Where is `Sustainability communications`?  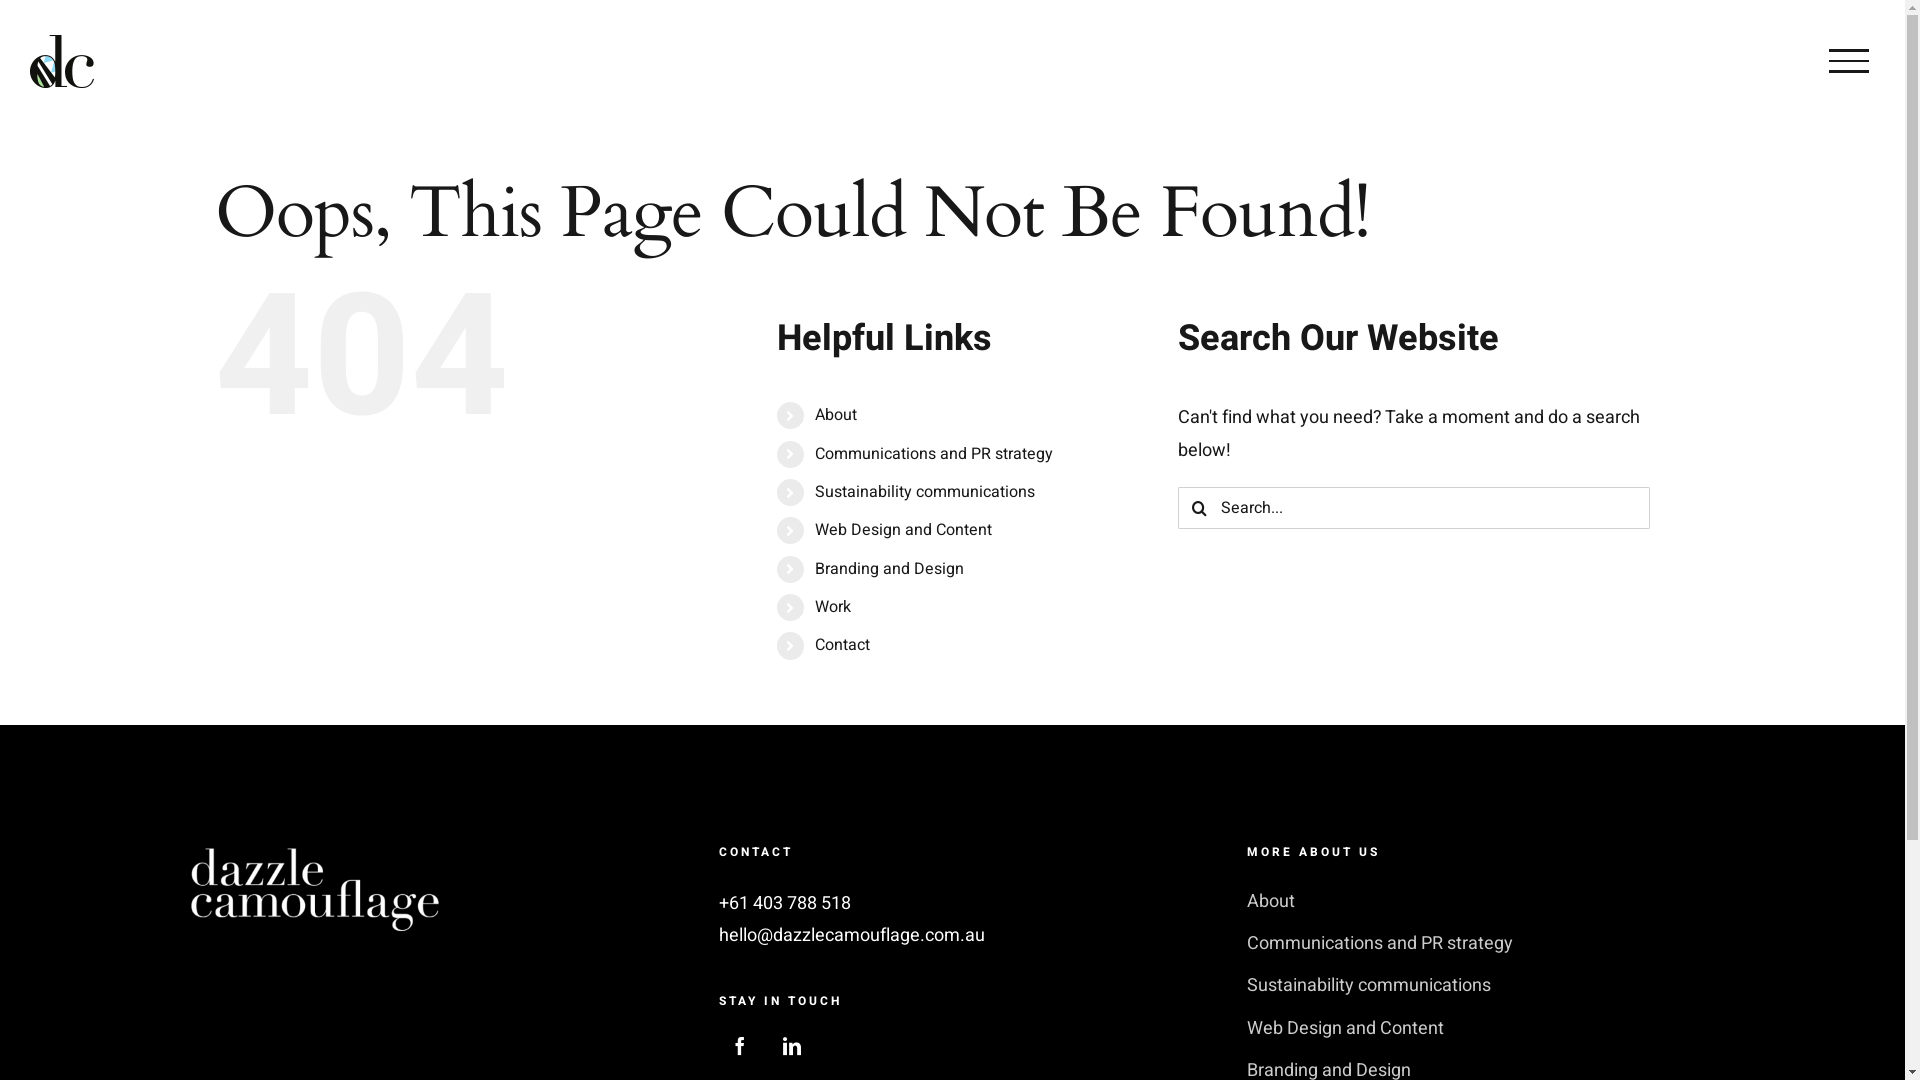 Sustainability communications is located at coordinates (925, 492).